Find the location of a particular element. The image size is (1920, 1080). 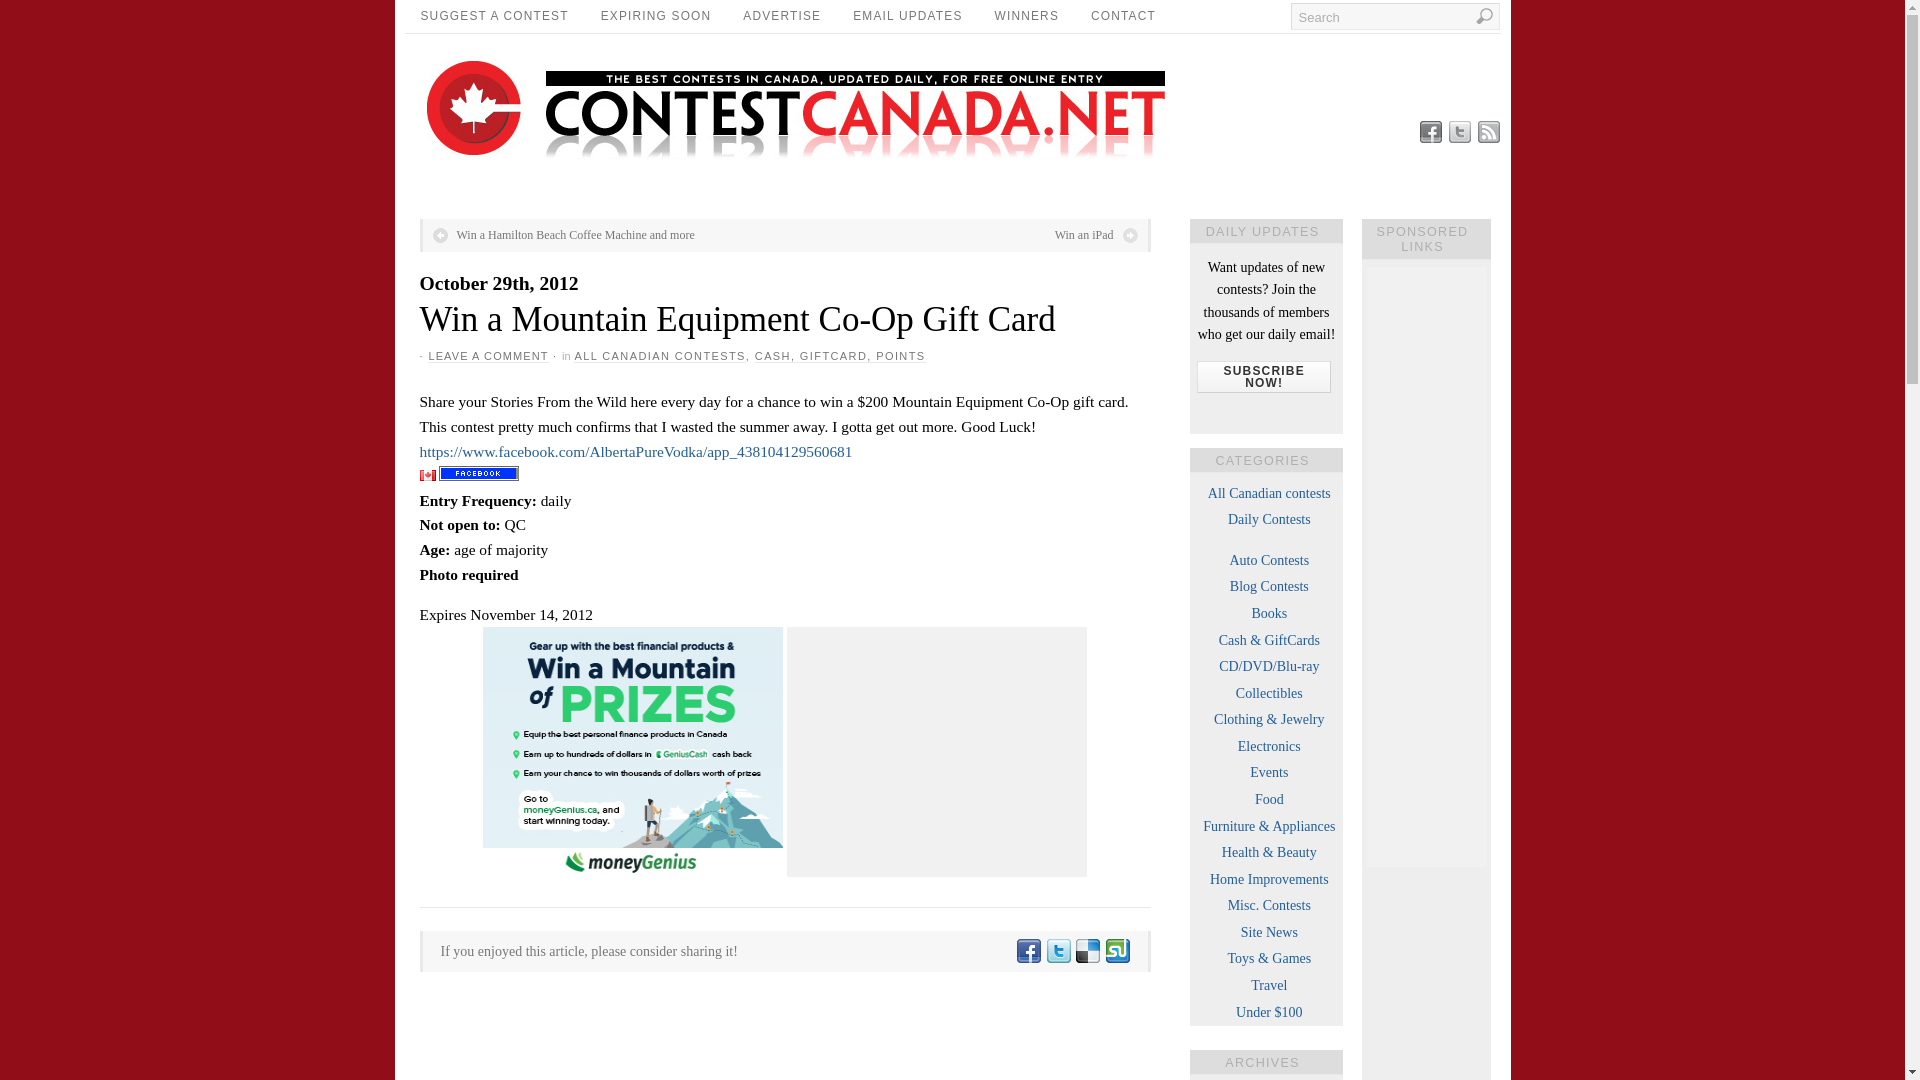

Contests run by bloggers. is located at coordinates (1270, 586).